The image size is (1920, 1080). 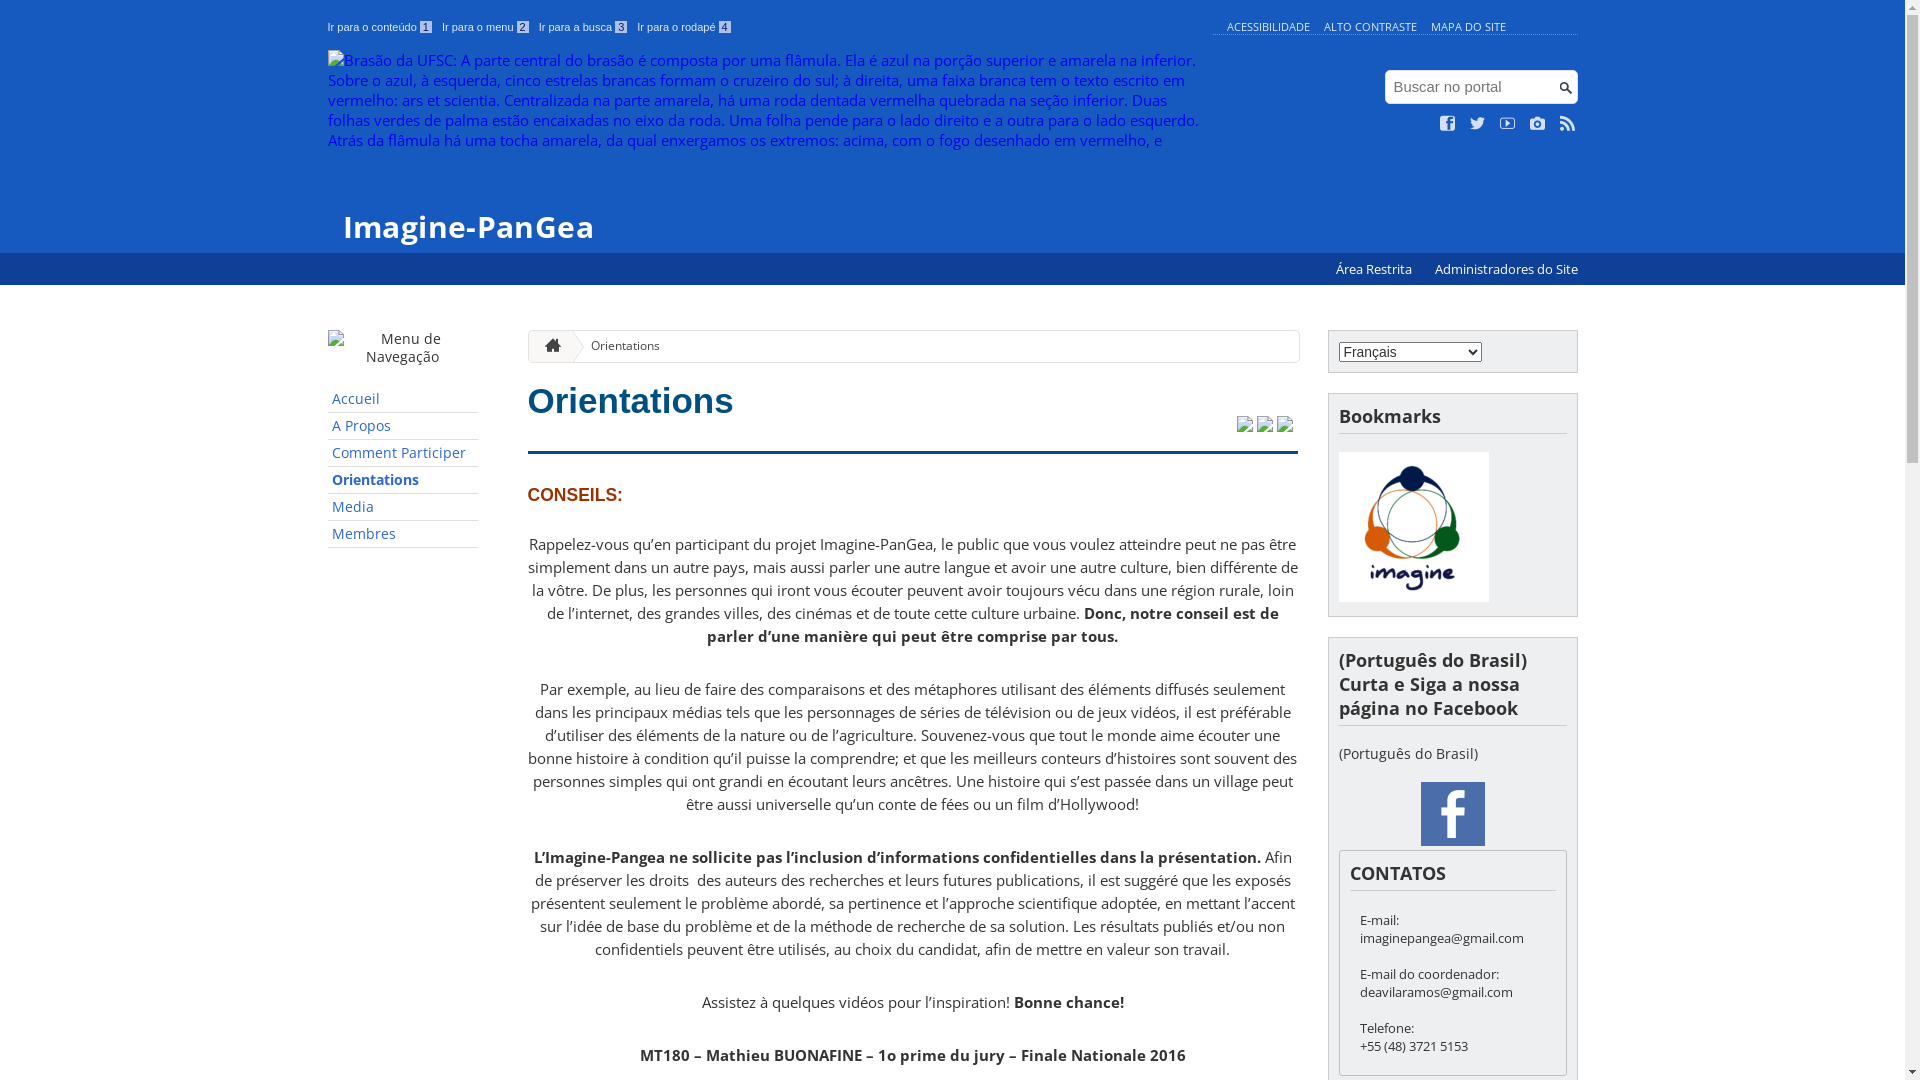 I want to click on Compartilhar no Twitter, so click(x=1244, y=426).